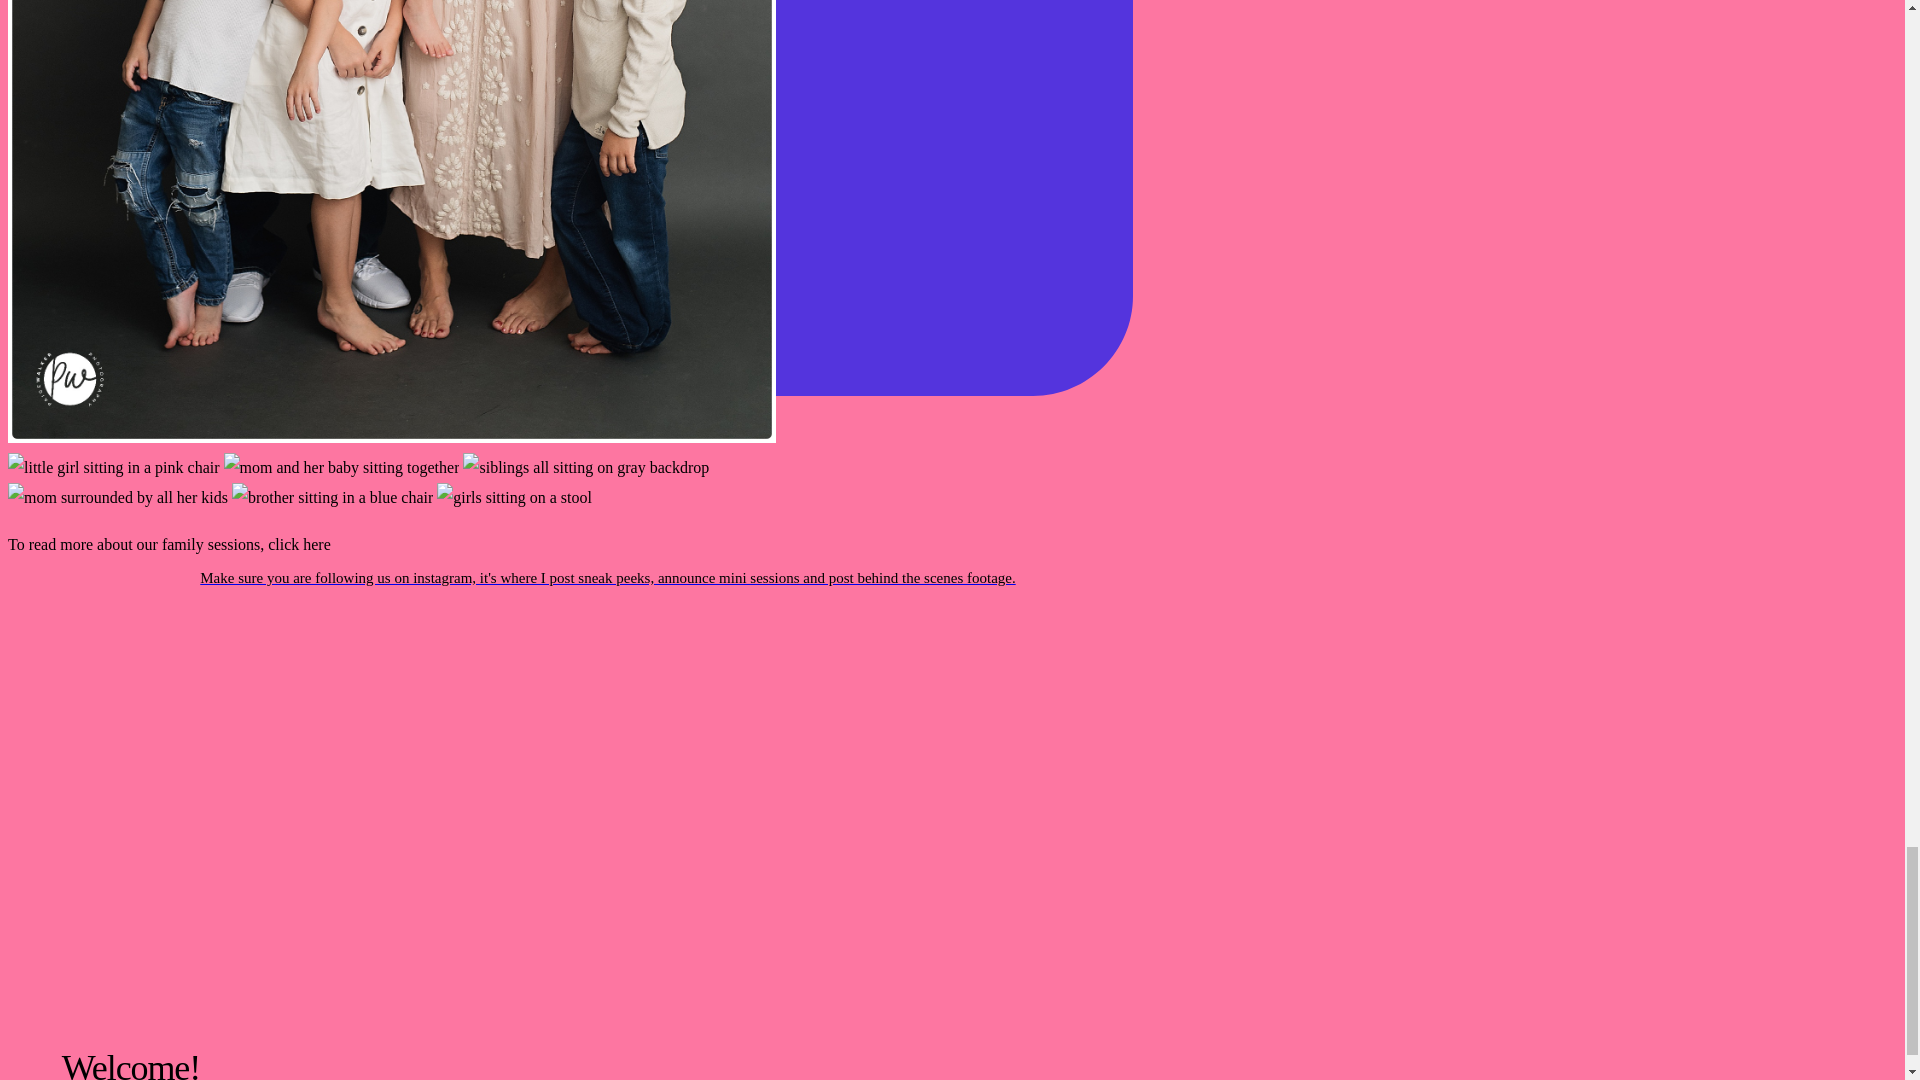 The height and width of the screenshot is (1080, 1920). Describe the element at coordinates (316, 544) in the screenshot. I see `here` at that location.